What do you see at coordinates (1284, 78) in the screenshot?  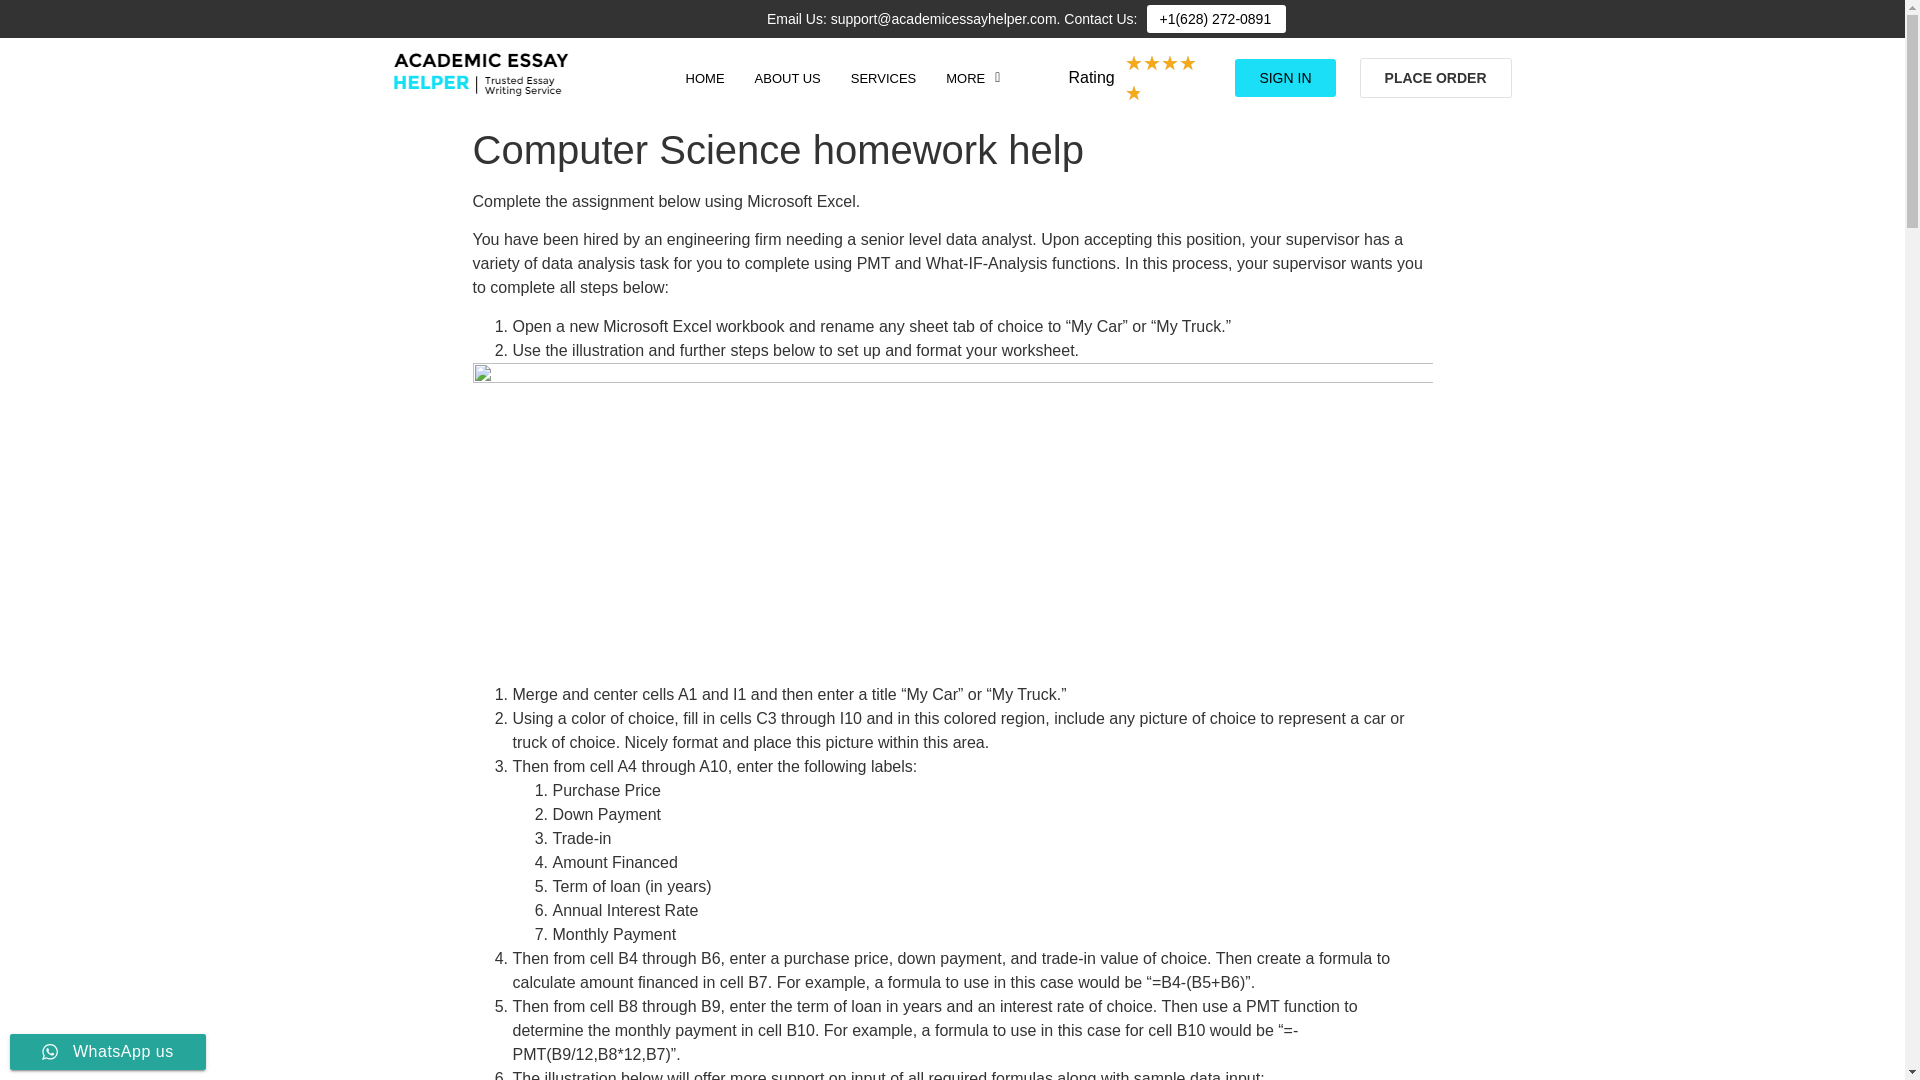 I see `SIGN IN` at bounding box center [1284, 78].